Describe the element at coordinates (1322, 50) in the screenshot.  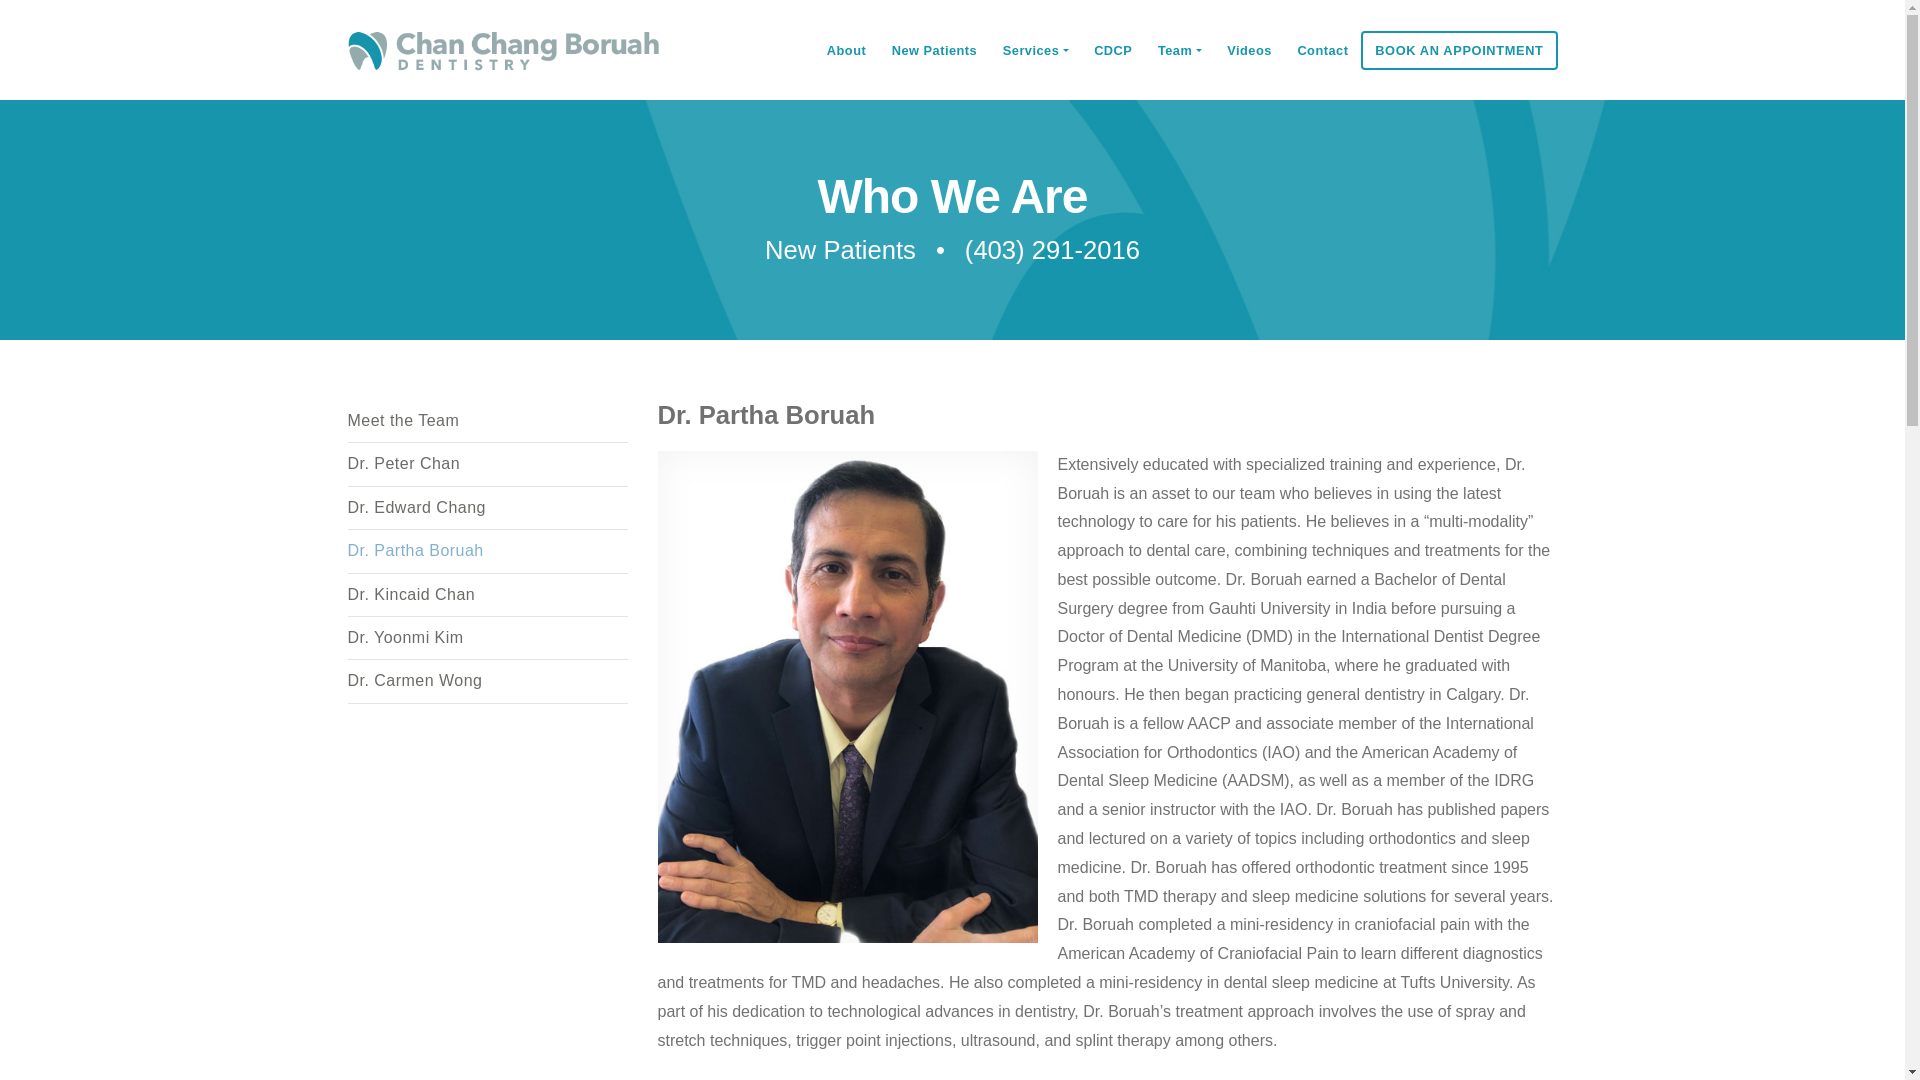
I see `Contact` at that location.